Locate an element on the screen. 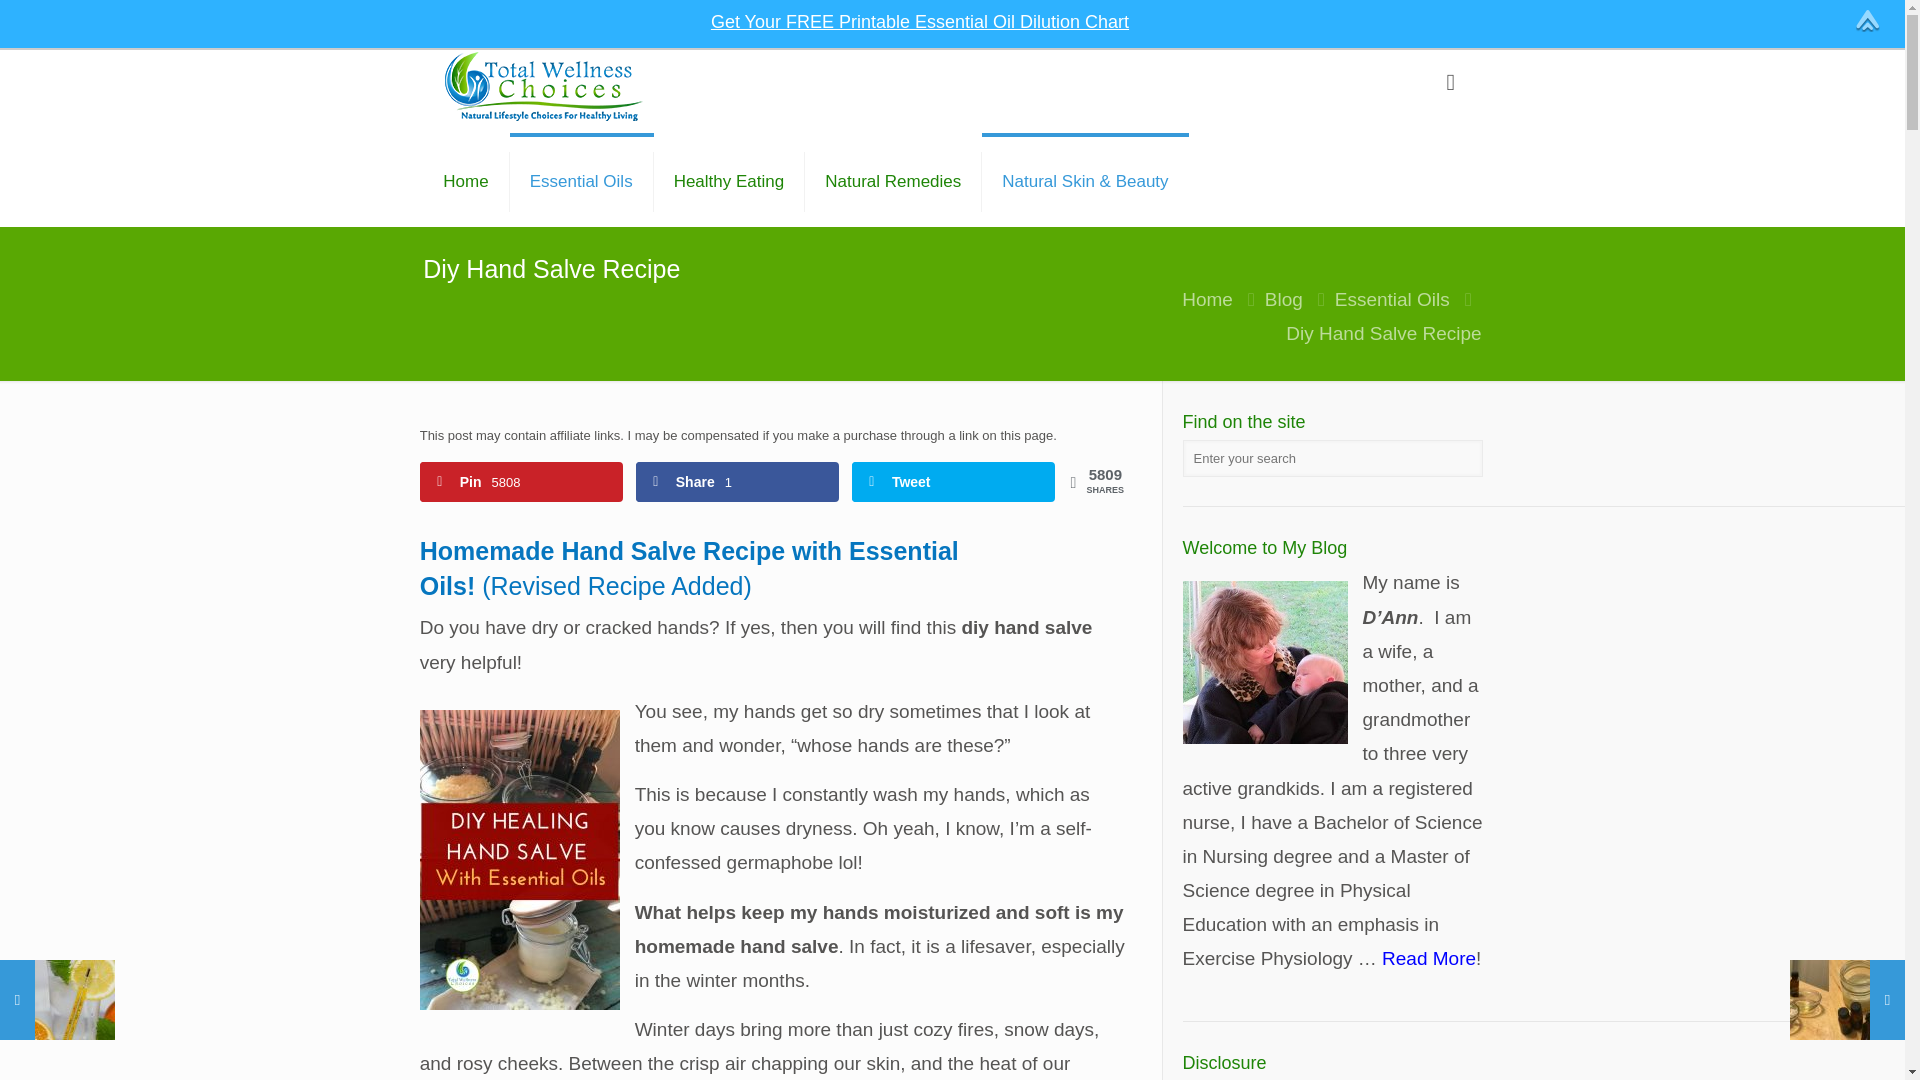 This screenshot has width=1920, height=1080. Healthy Eating is located at coordinates (730, 182).